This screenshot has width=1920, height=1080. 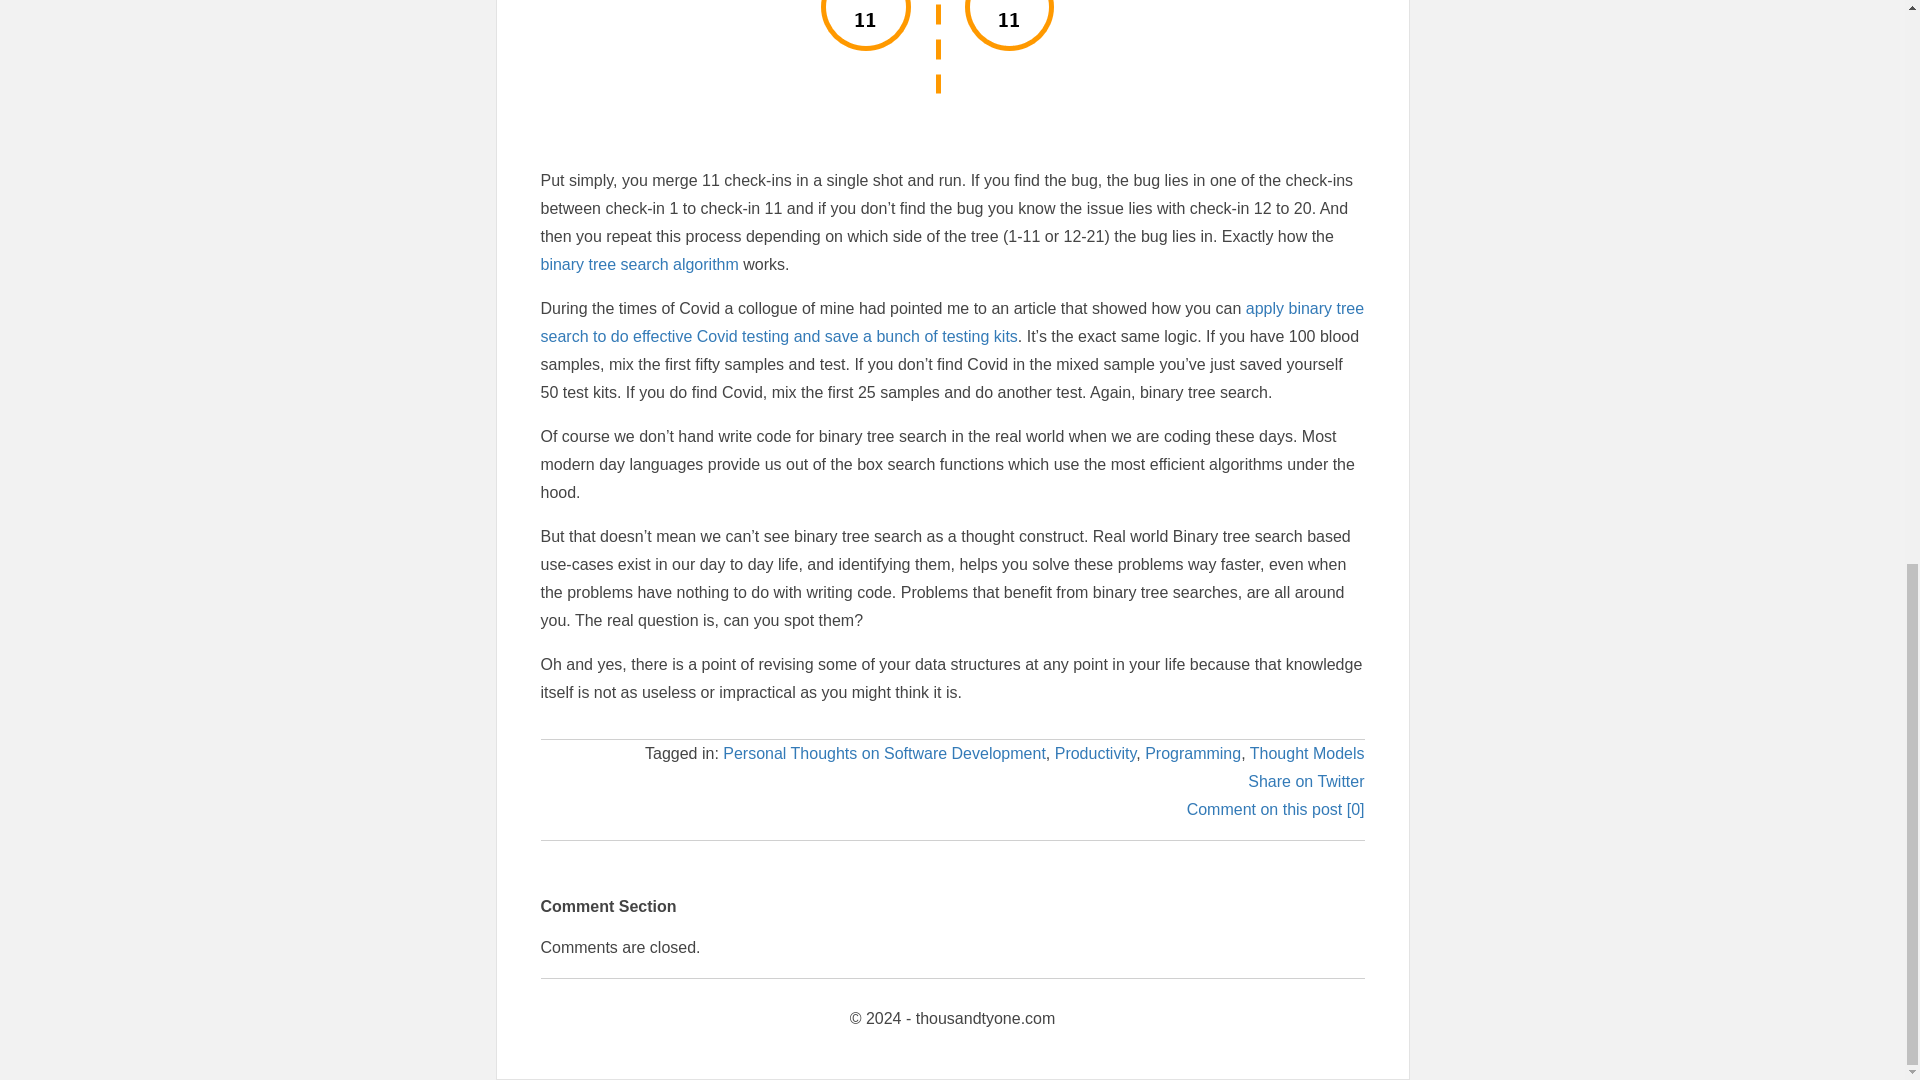 I want to click on binary tree search algorithm, so click(x=638, y=264).